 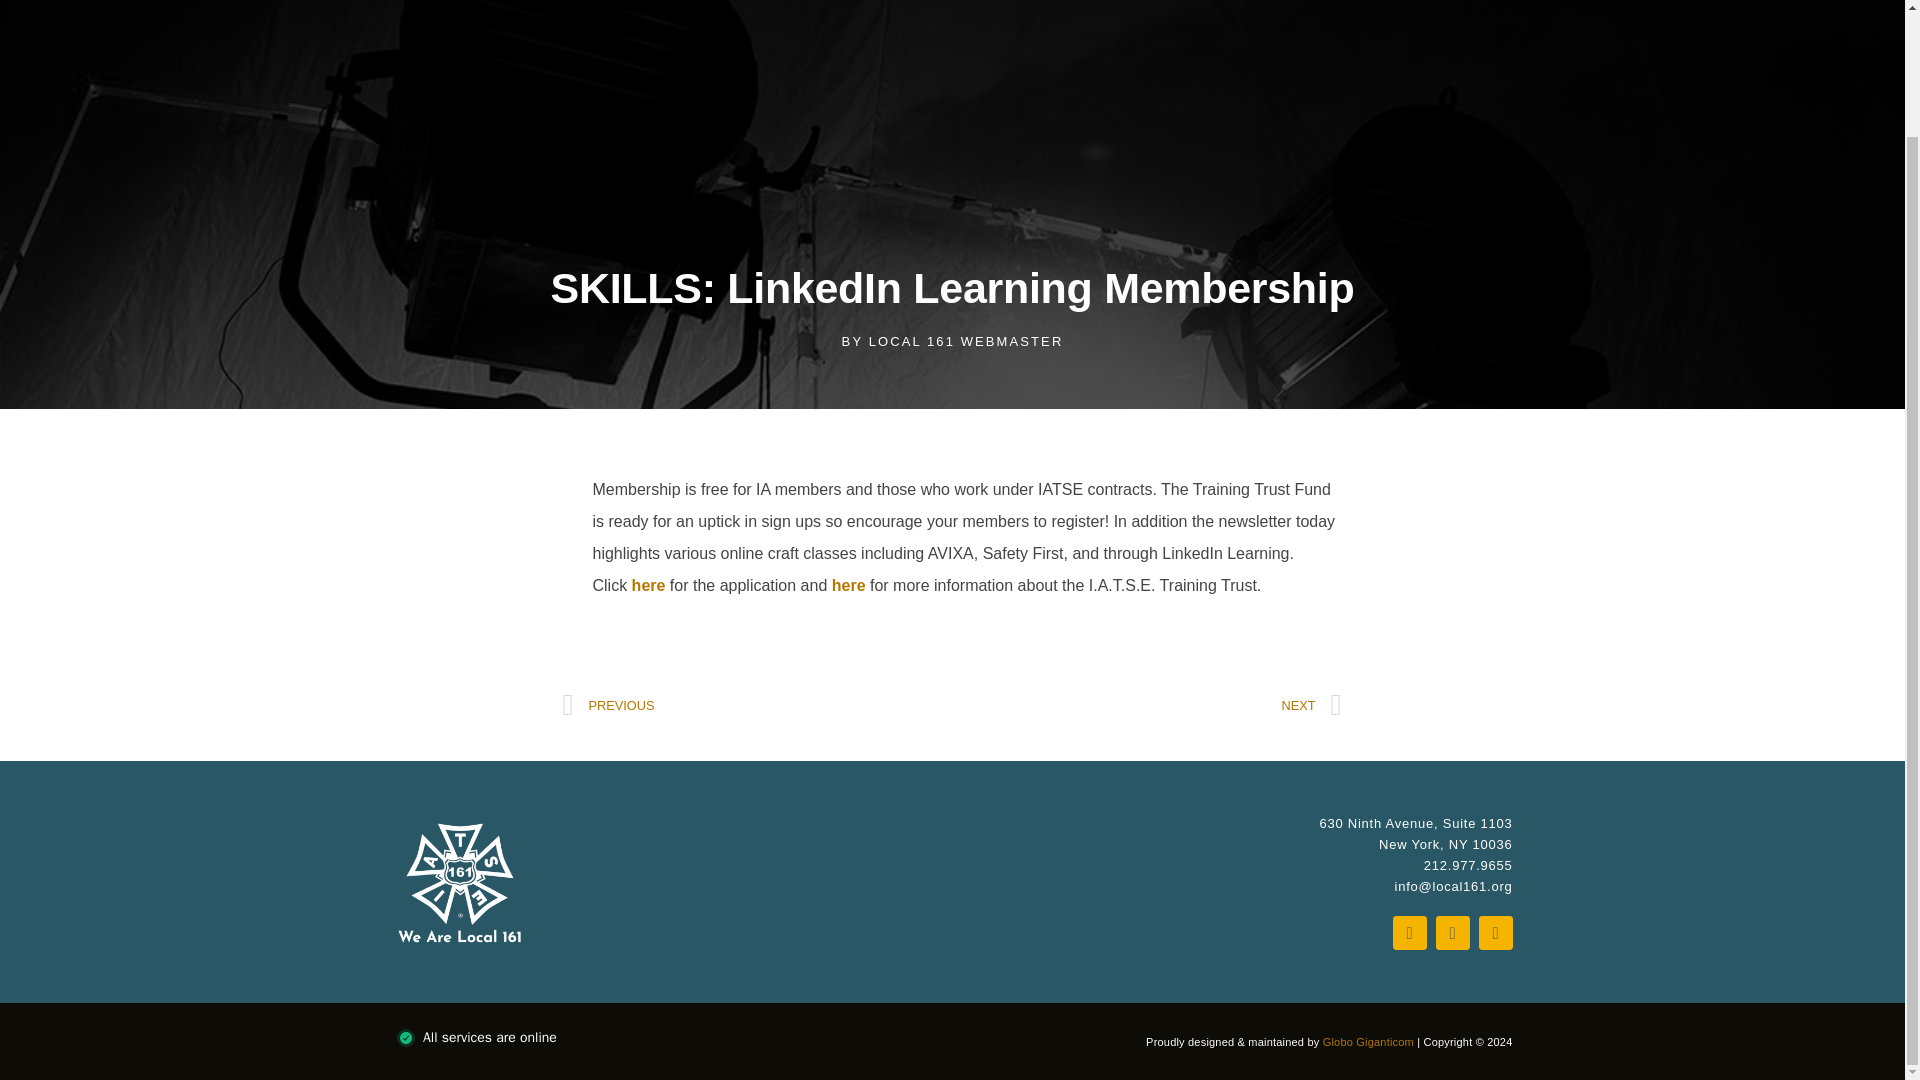 I want to click on PREVIOUS, so click(x=757, y=706).